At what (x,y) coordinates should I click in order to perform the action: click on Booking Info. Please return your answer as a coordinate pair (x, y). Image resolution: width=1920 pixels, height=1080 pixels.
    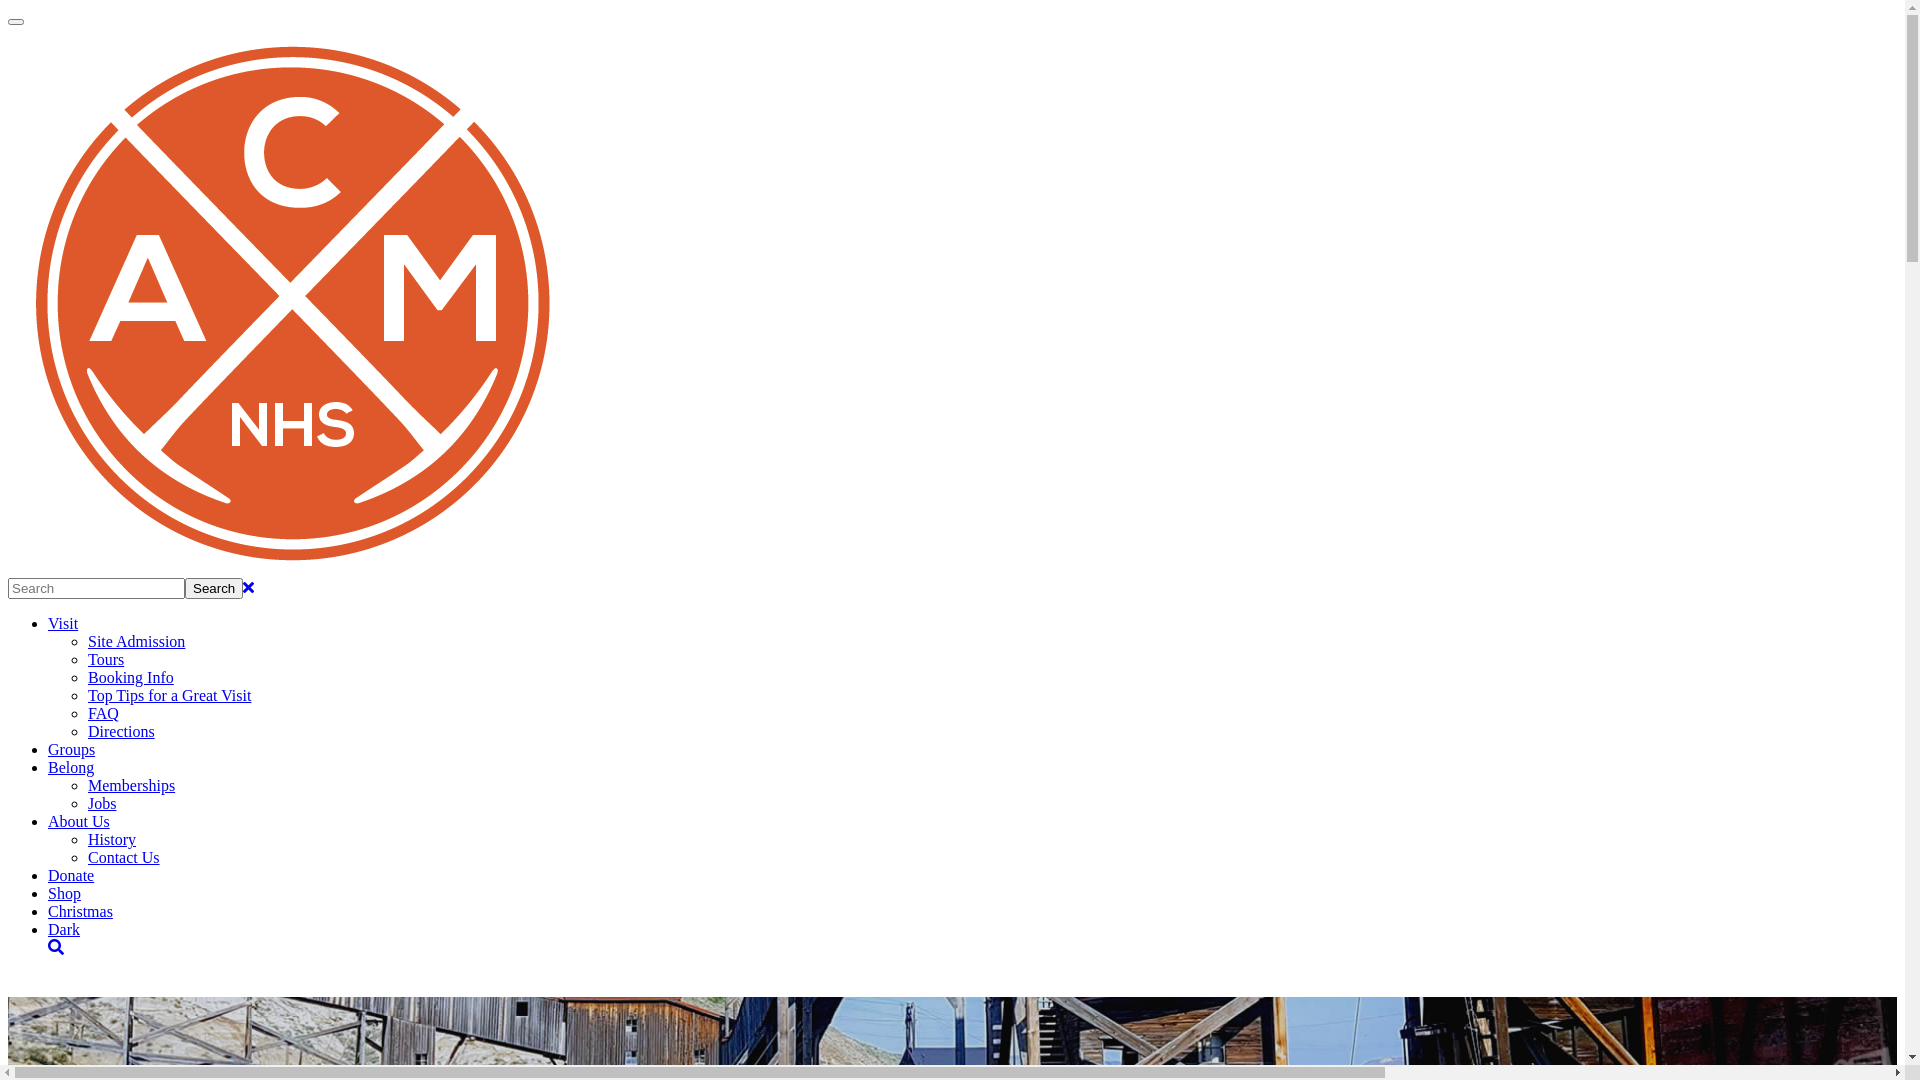
    Looking at the image, I should click on (131, 678).